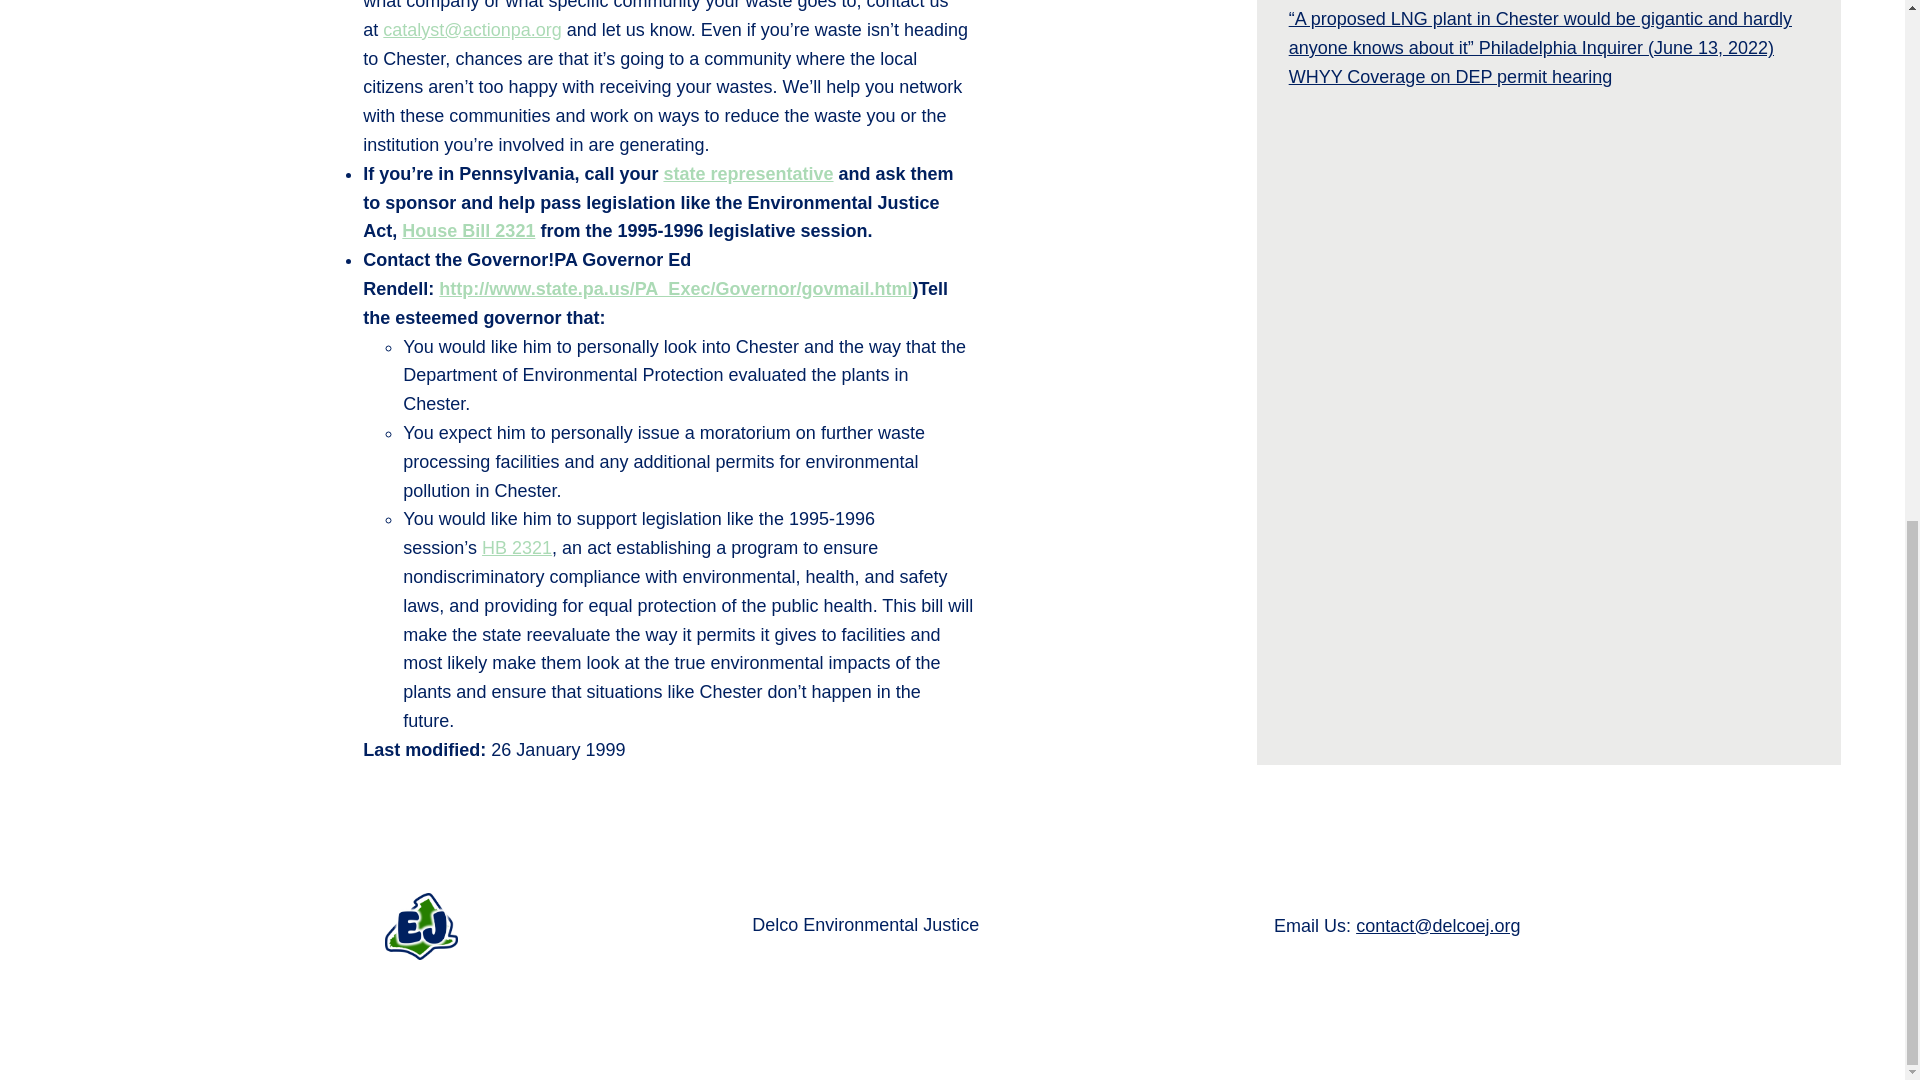 The width and height of the screenshot is (1920, 1080). What do you see at coordinates (468, 230) in the screenshot?
I see `House Bill 2321` at bounding box center [468, 230].